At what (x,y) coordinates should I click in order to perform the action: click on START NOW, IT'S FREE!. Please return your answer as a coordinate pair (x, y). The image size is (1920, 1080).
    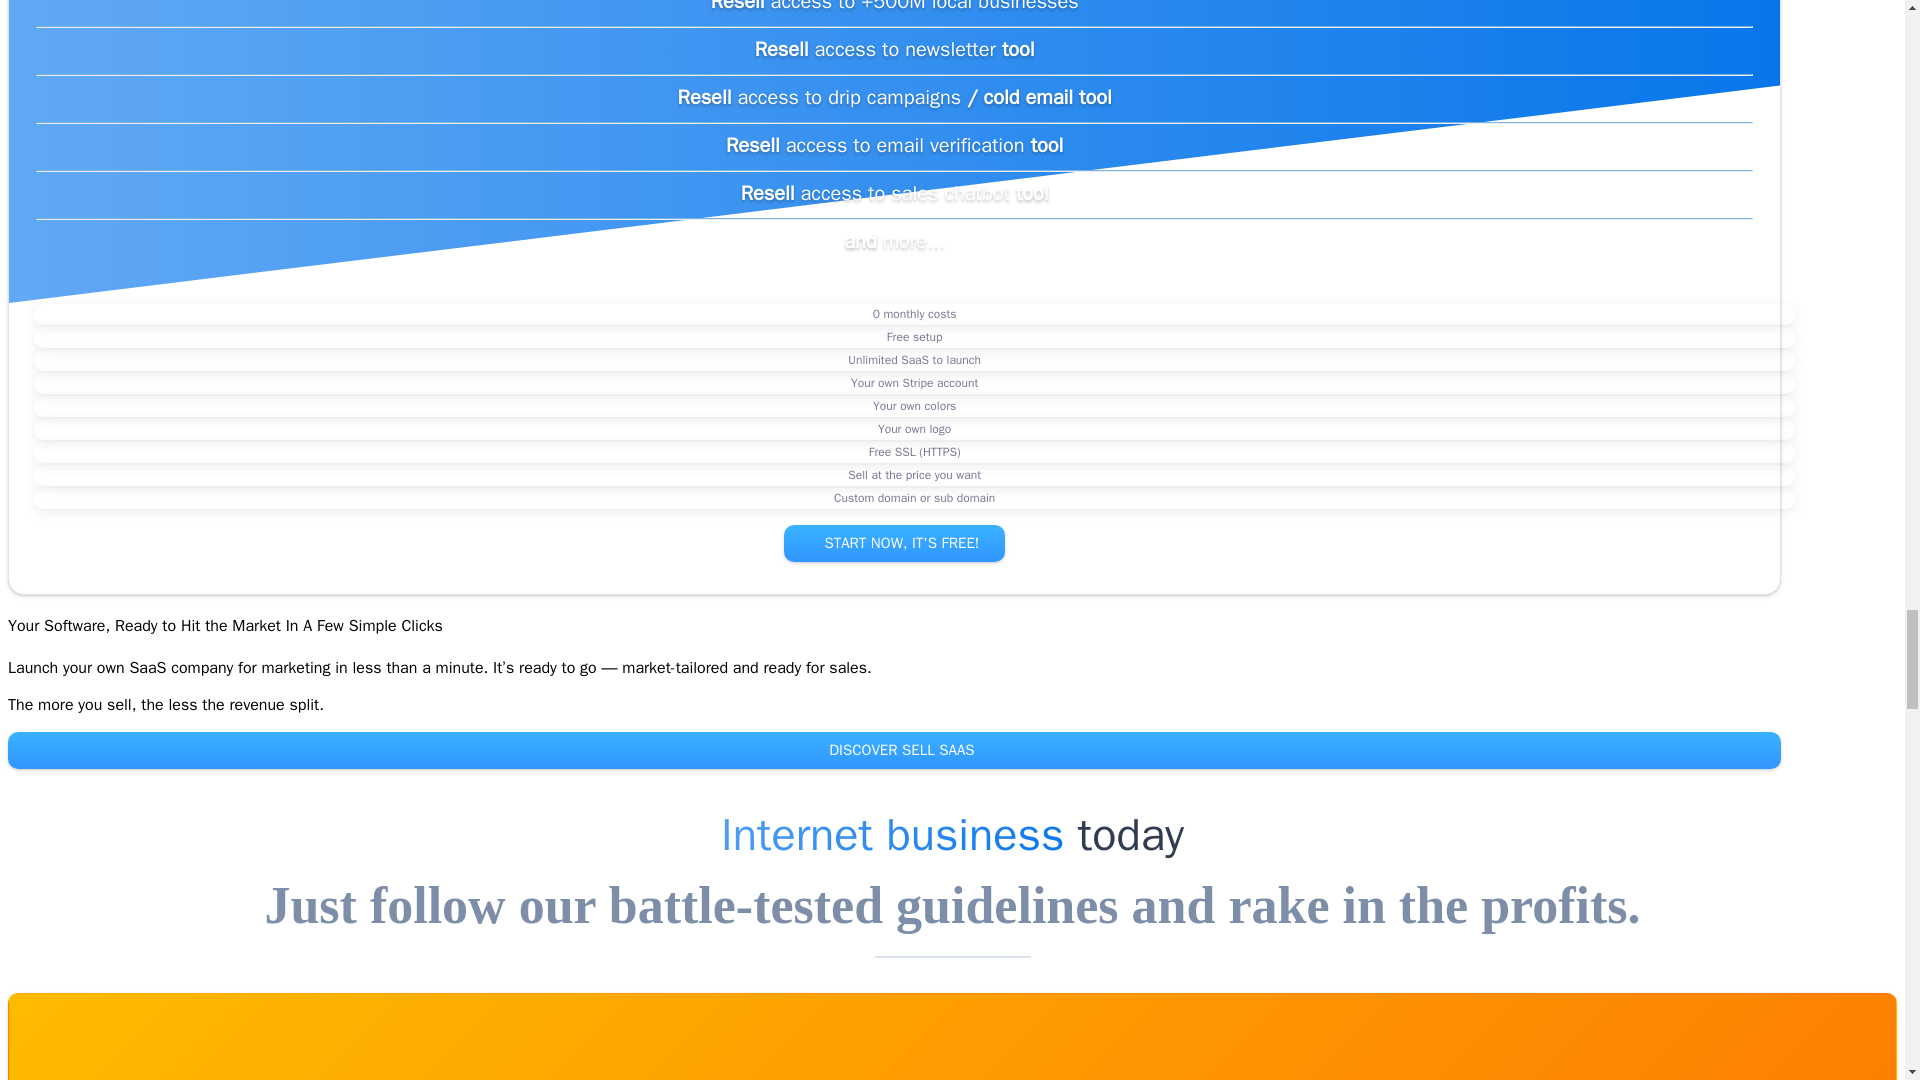
    Looking at the image, I should click on (894, 542).